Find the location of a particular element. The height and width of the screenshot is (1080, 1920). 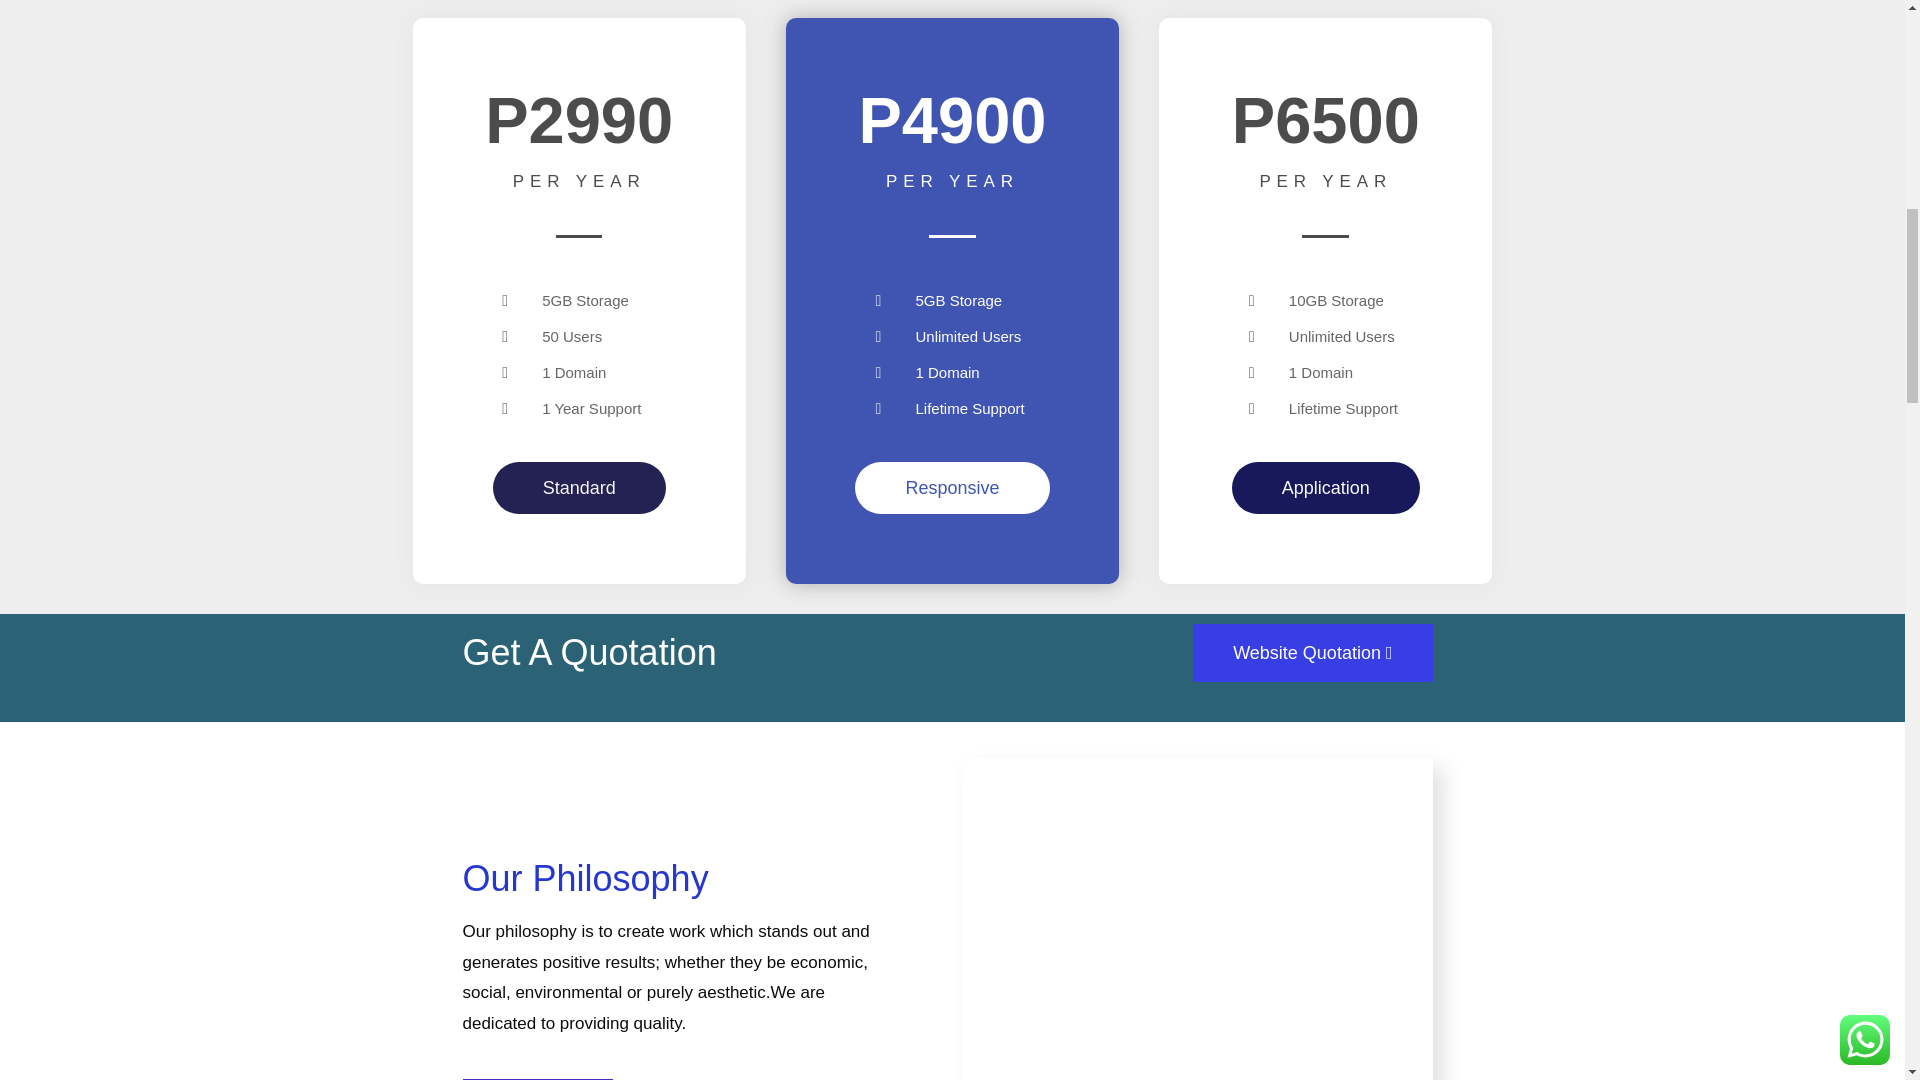

Website Quotation is located at coordinates (1312, 652).